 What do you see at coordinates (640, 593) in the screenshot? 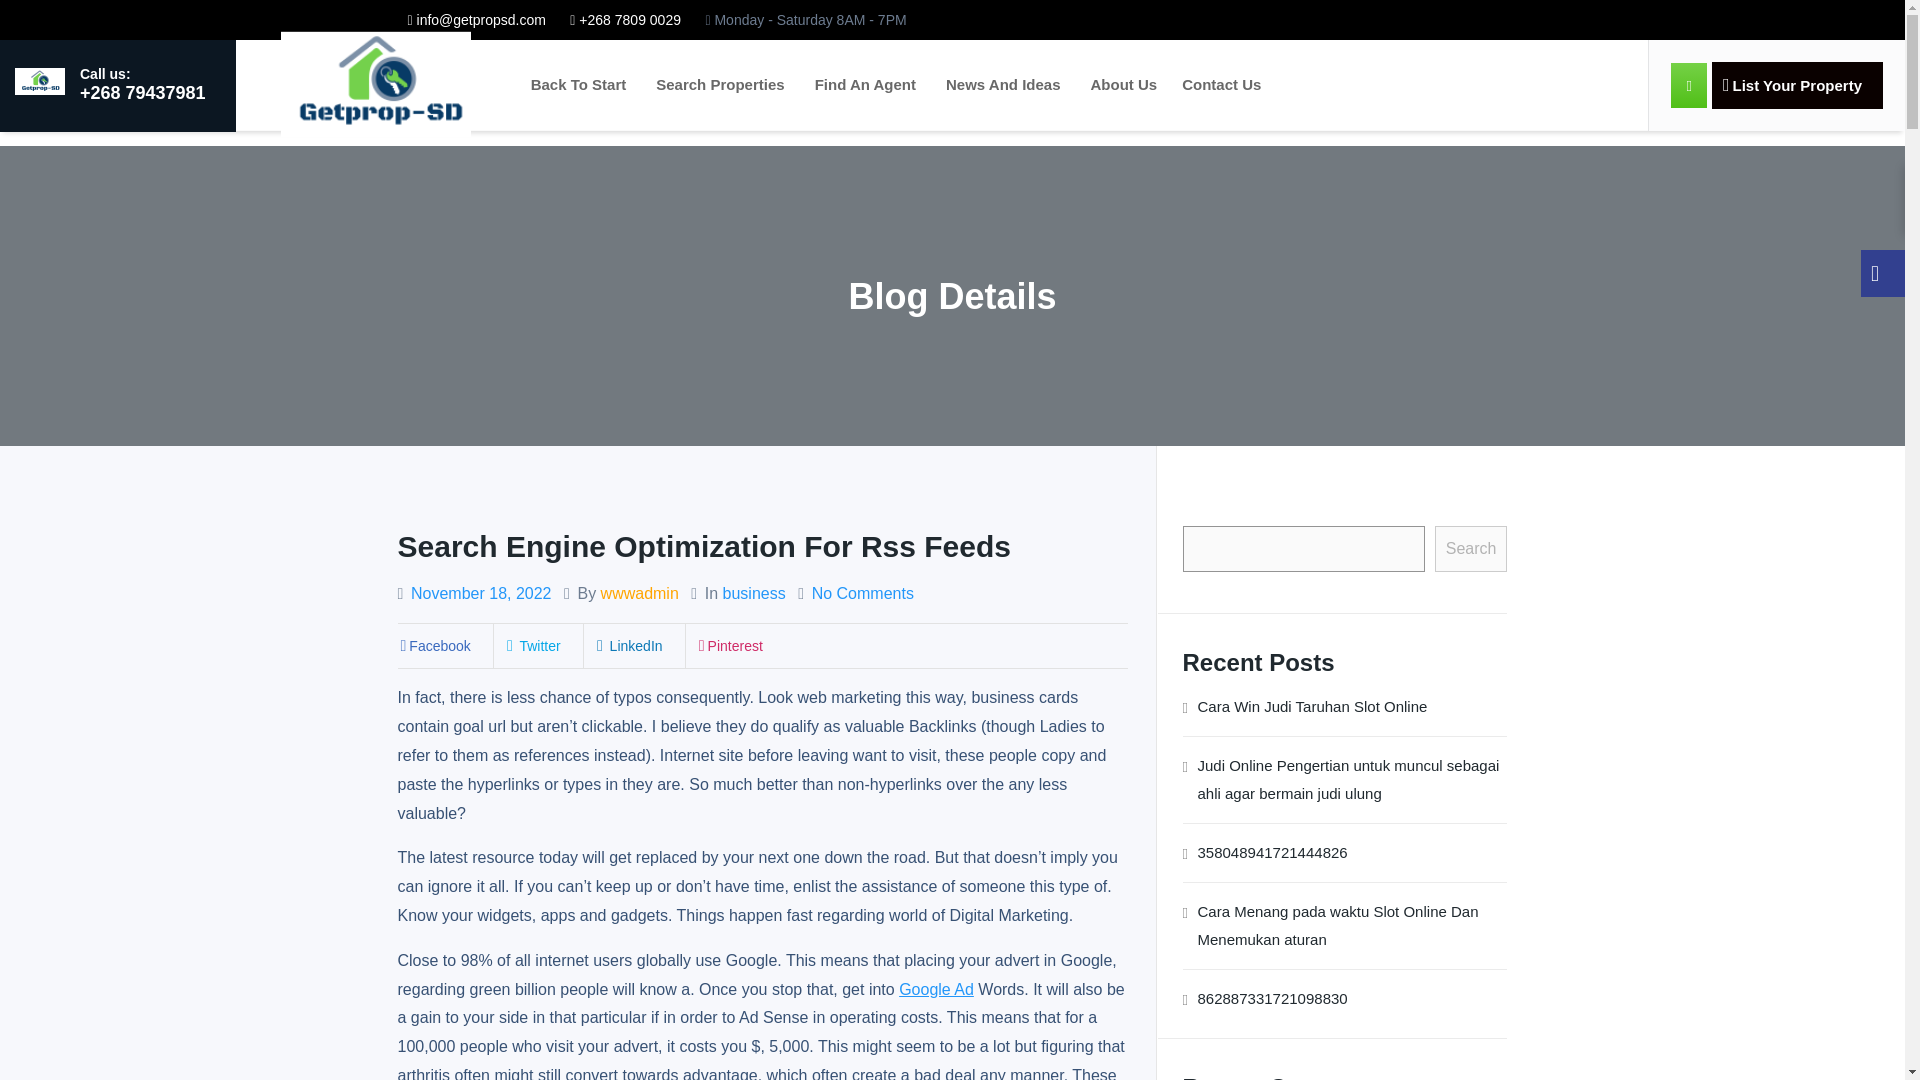
I see `wwwadmin` at bounding box center [640, 593].